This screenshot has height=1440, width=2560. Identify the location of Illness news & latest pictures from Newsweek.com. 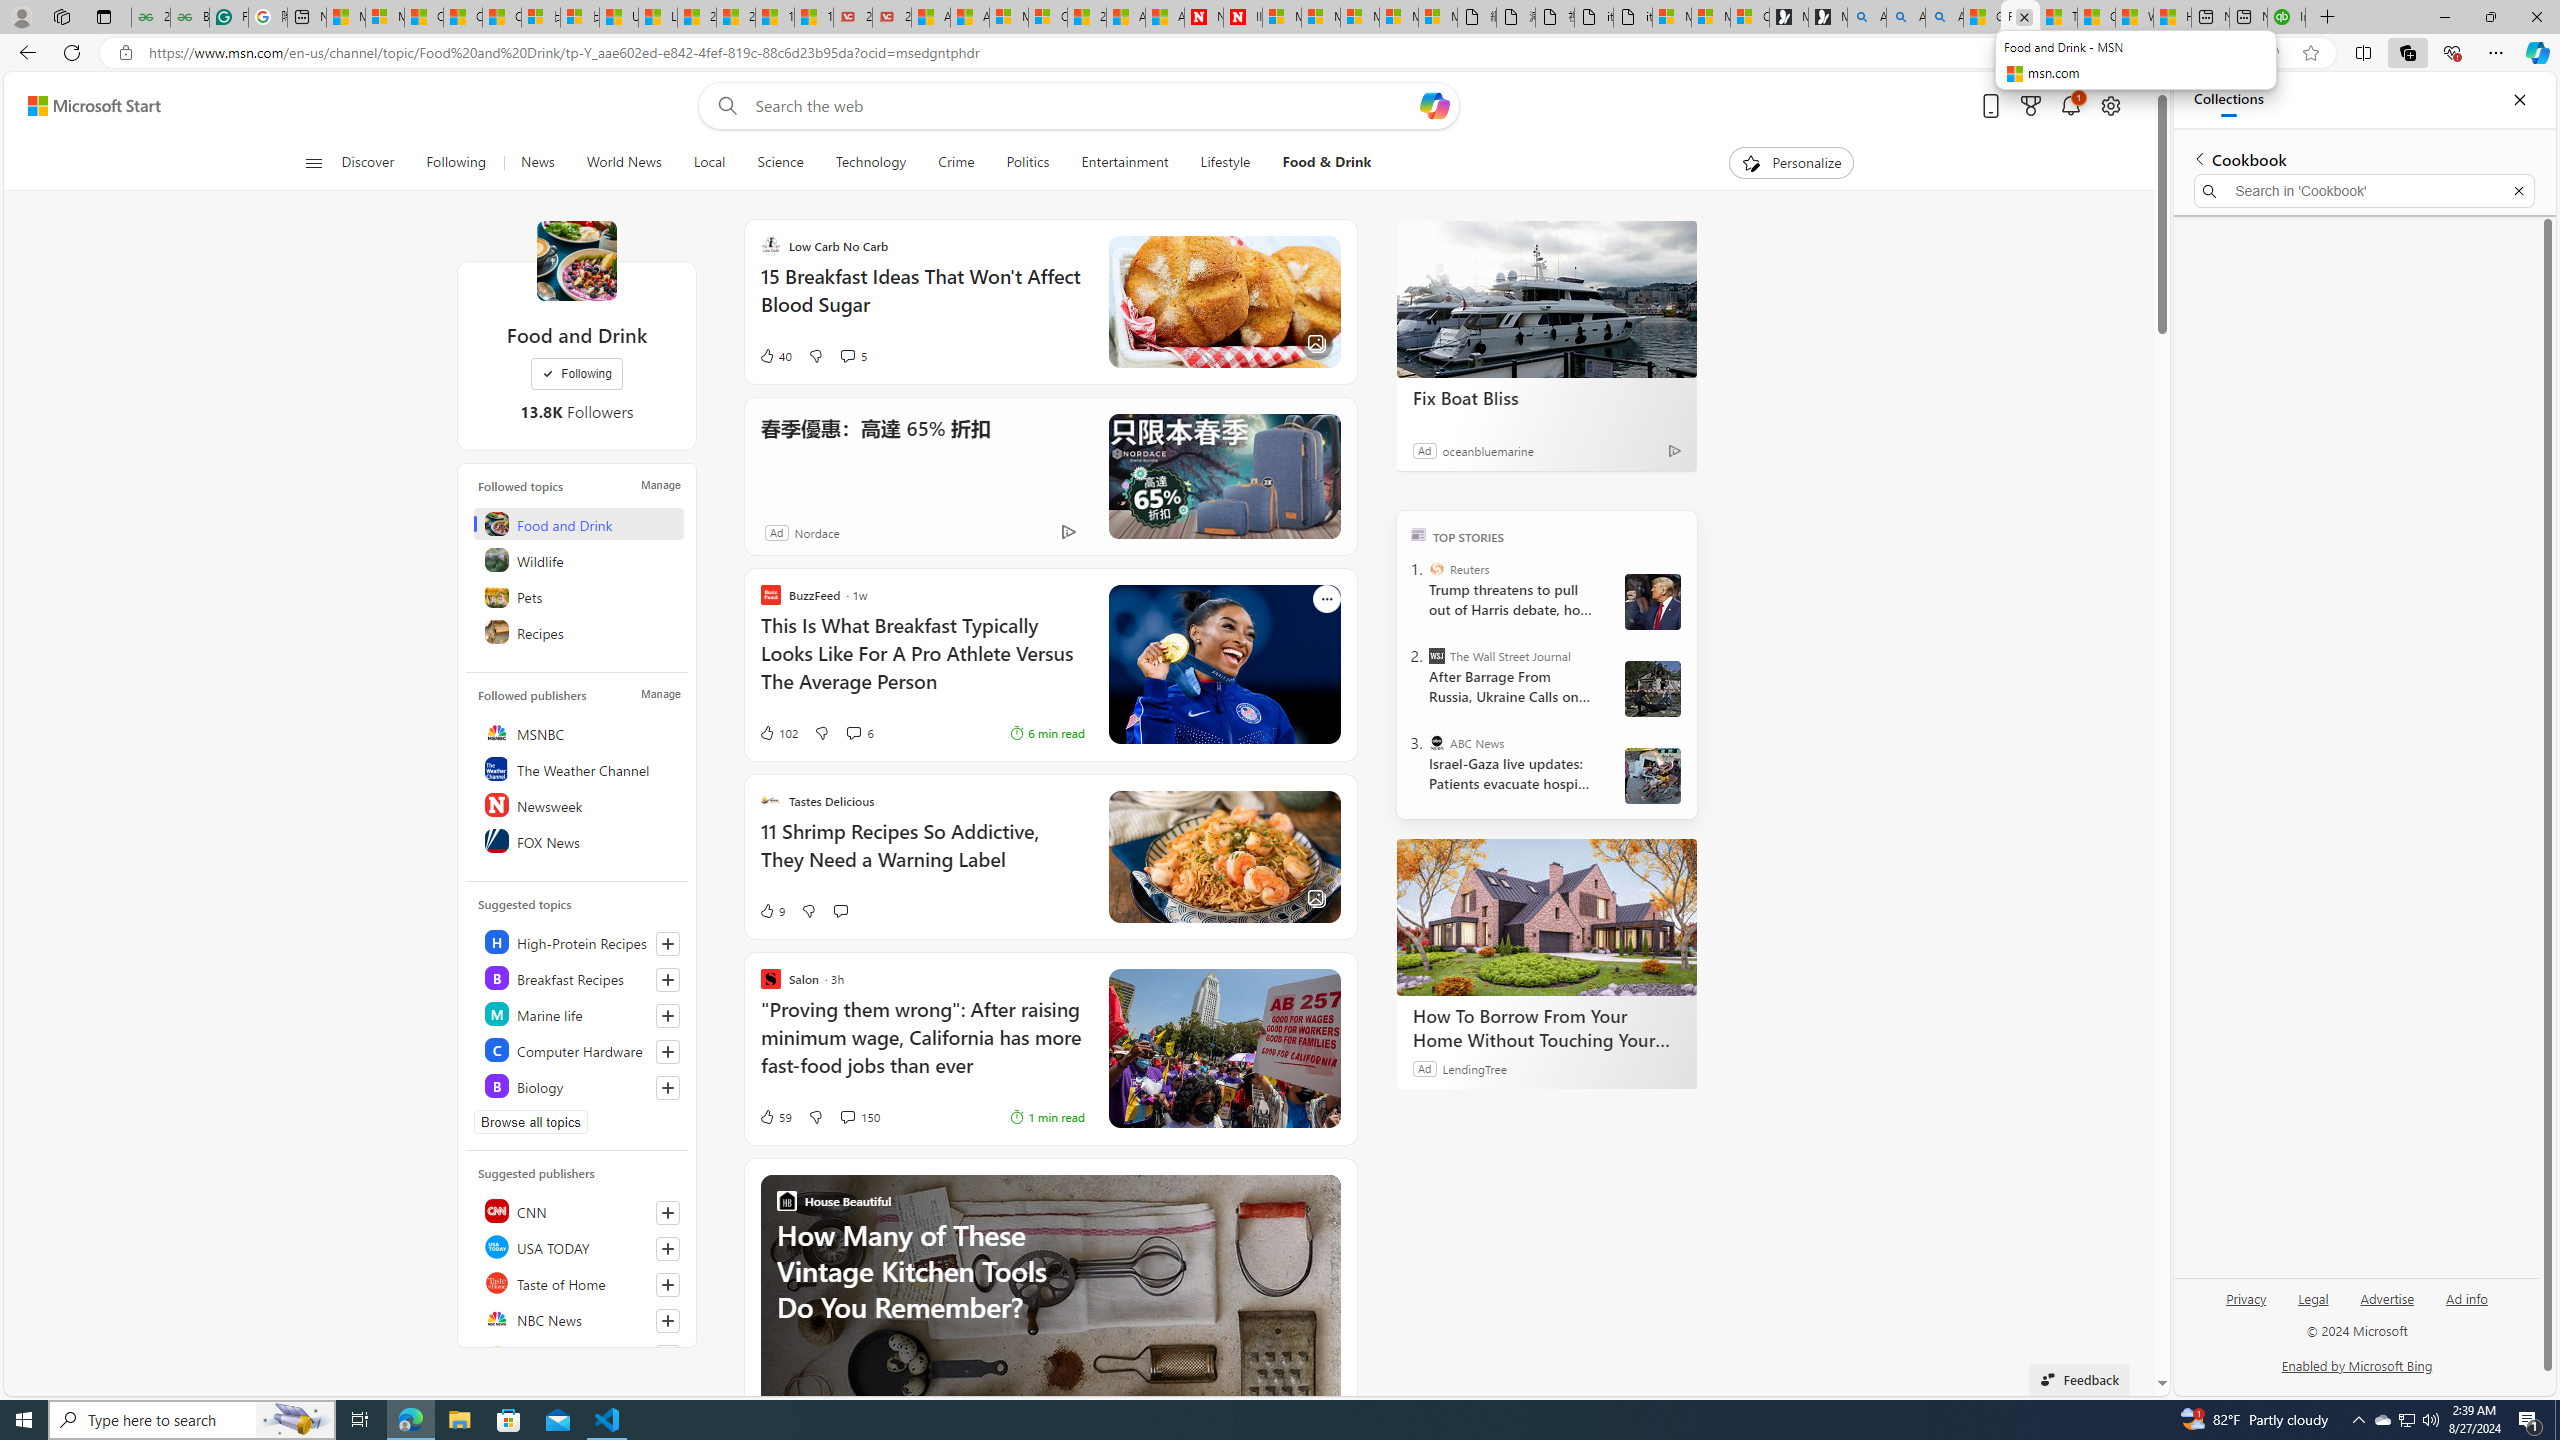
(1242, 17).